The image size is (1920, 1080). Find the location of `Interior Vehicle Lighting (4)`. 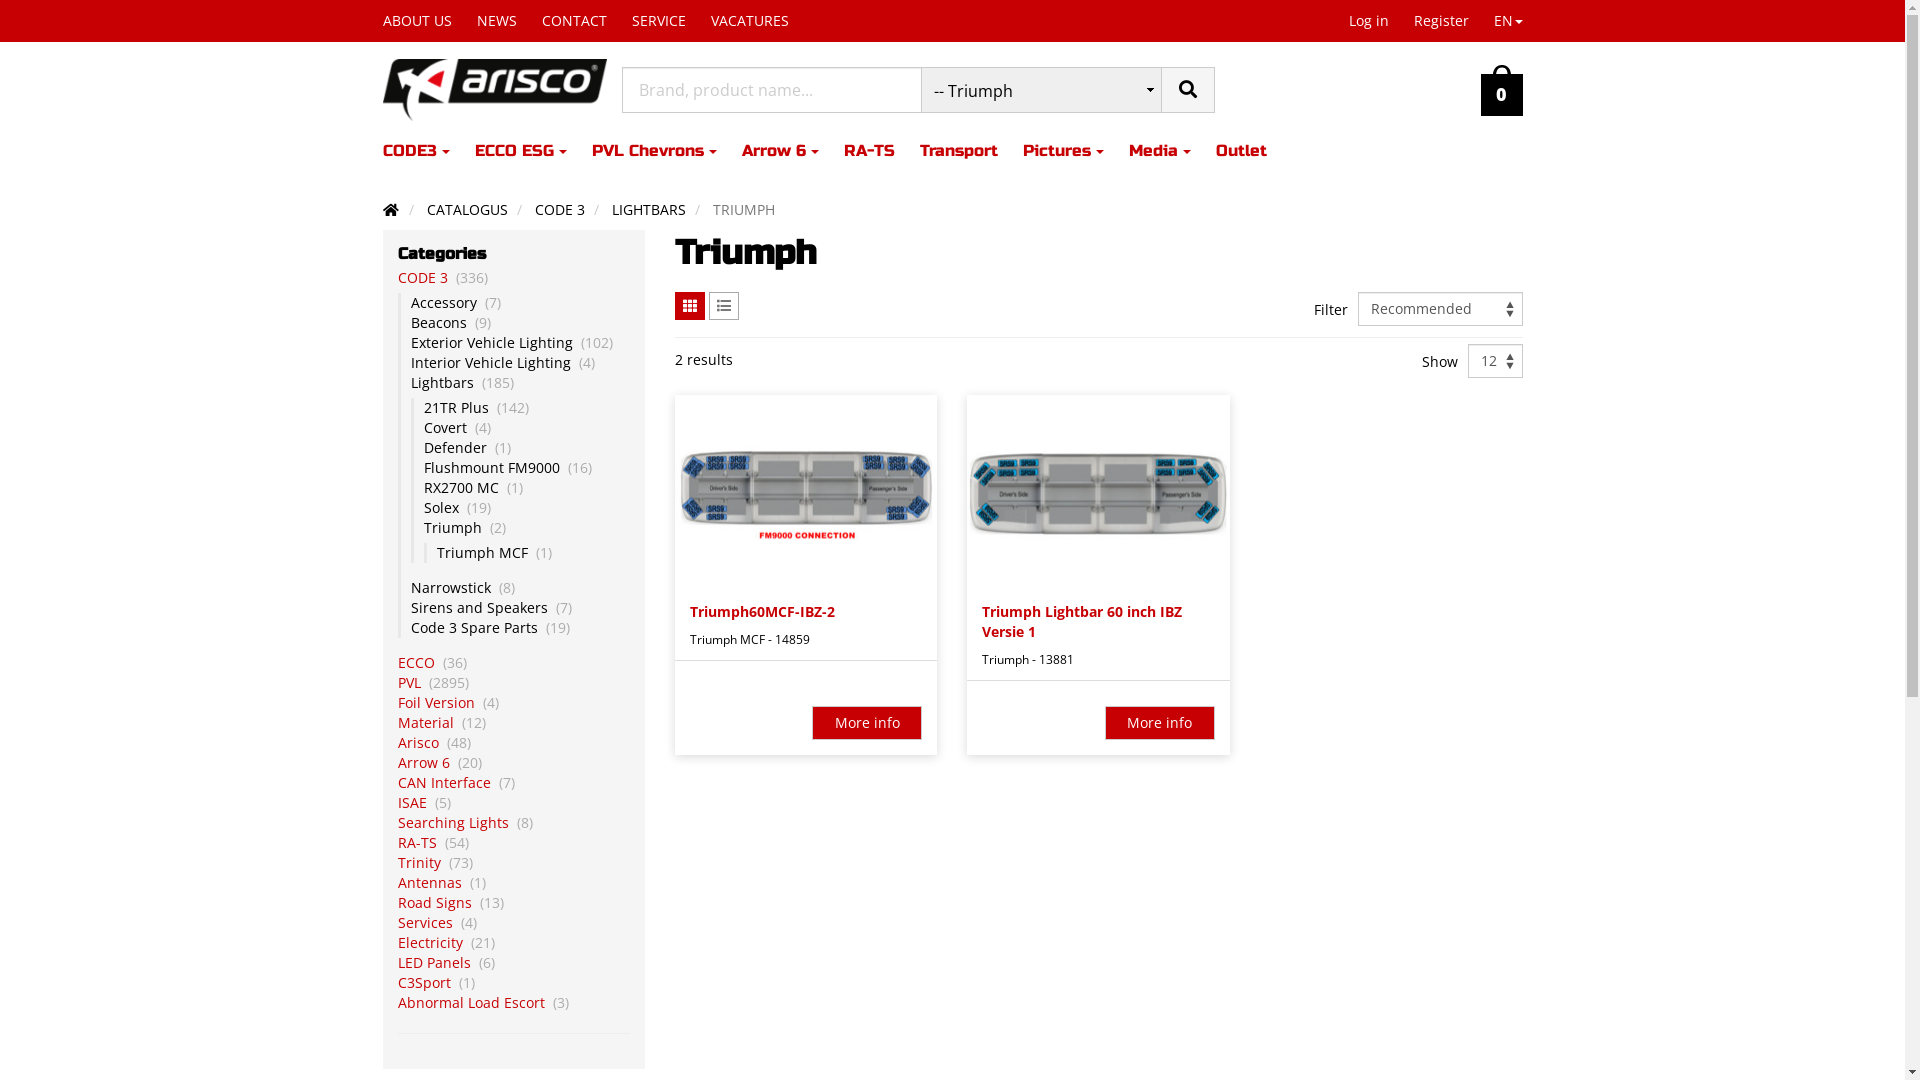

Interior Vehicle Lighting (4) is located at coordinates (520, 363).